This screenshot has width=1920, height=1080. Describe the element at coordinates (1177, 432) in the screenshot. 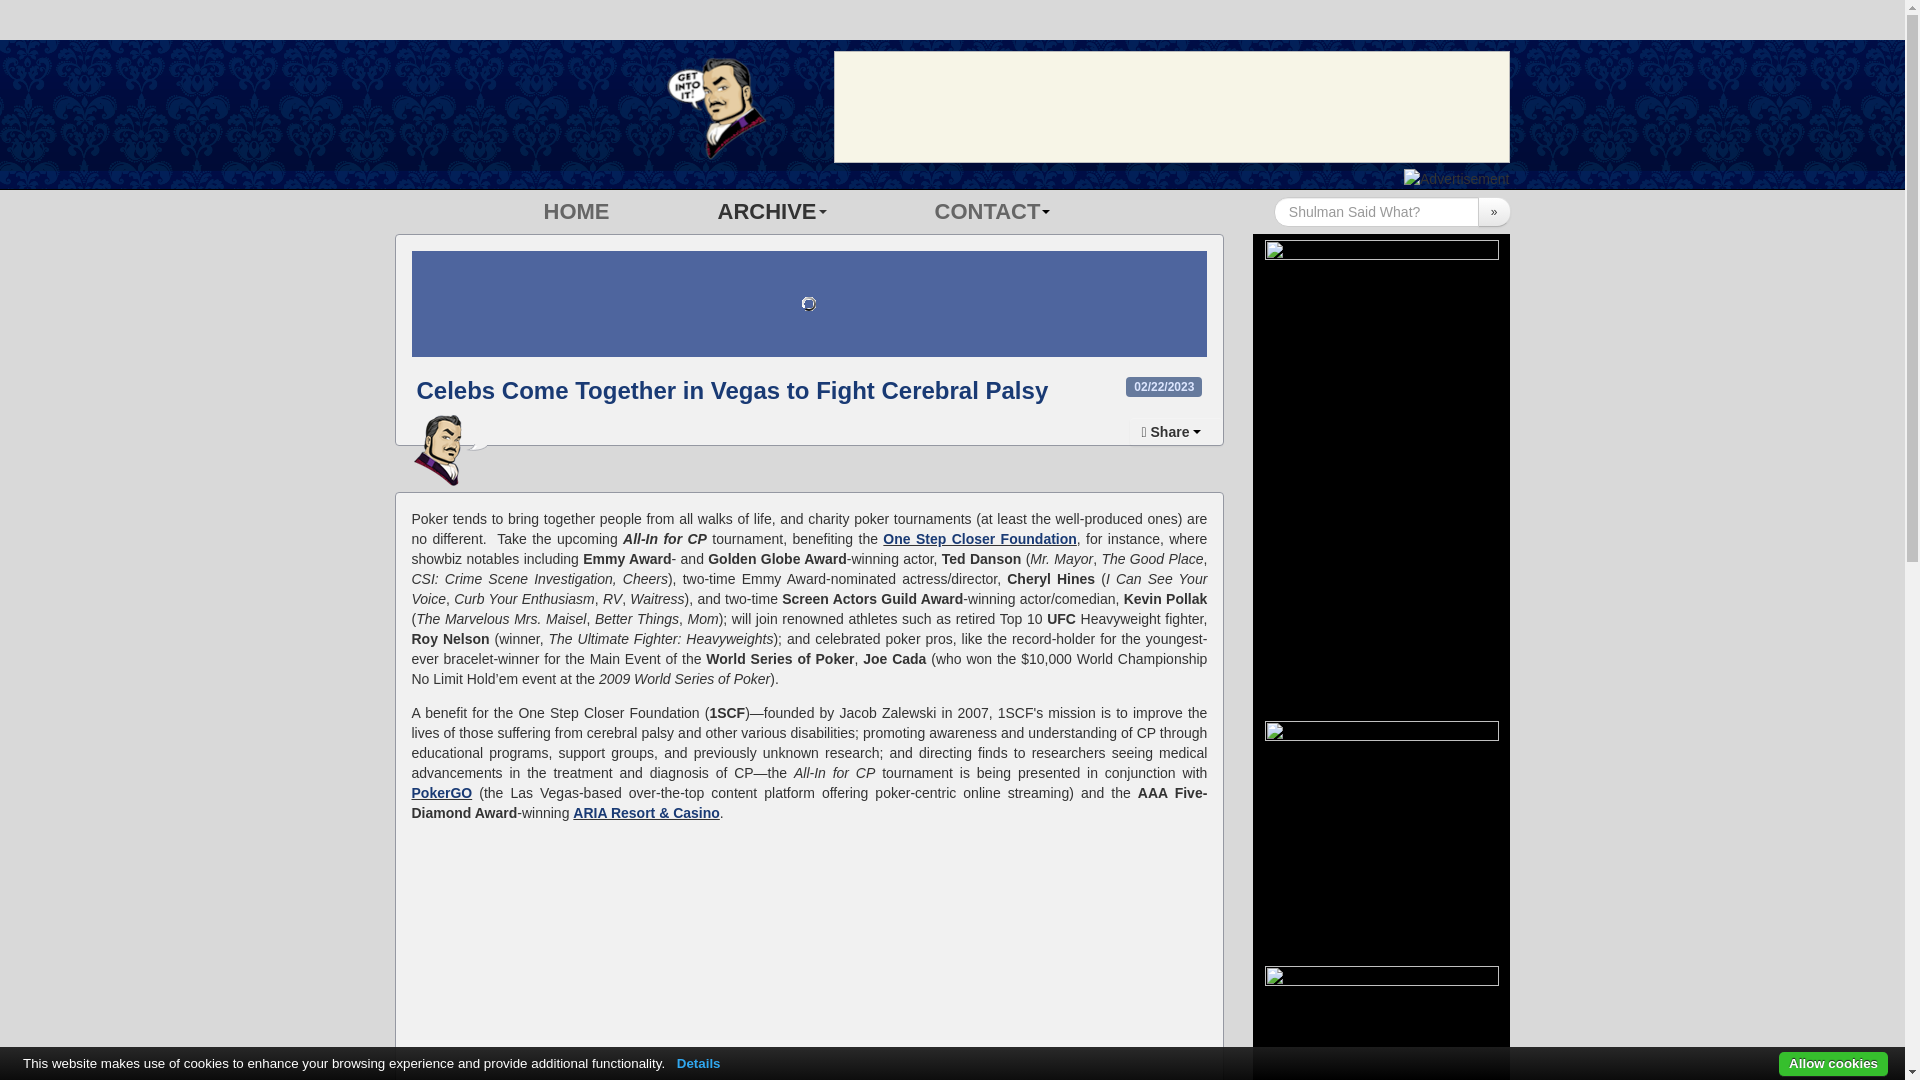

I see `Share` at that location.